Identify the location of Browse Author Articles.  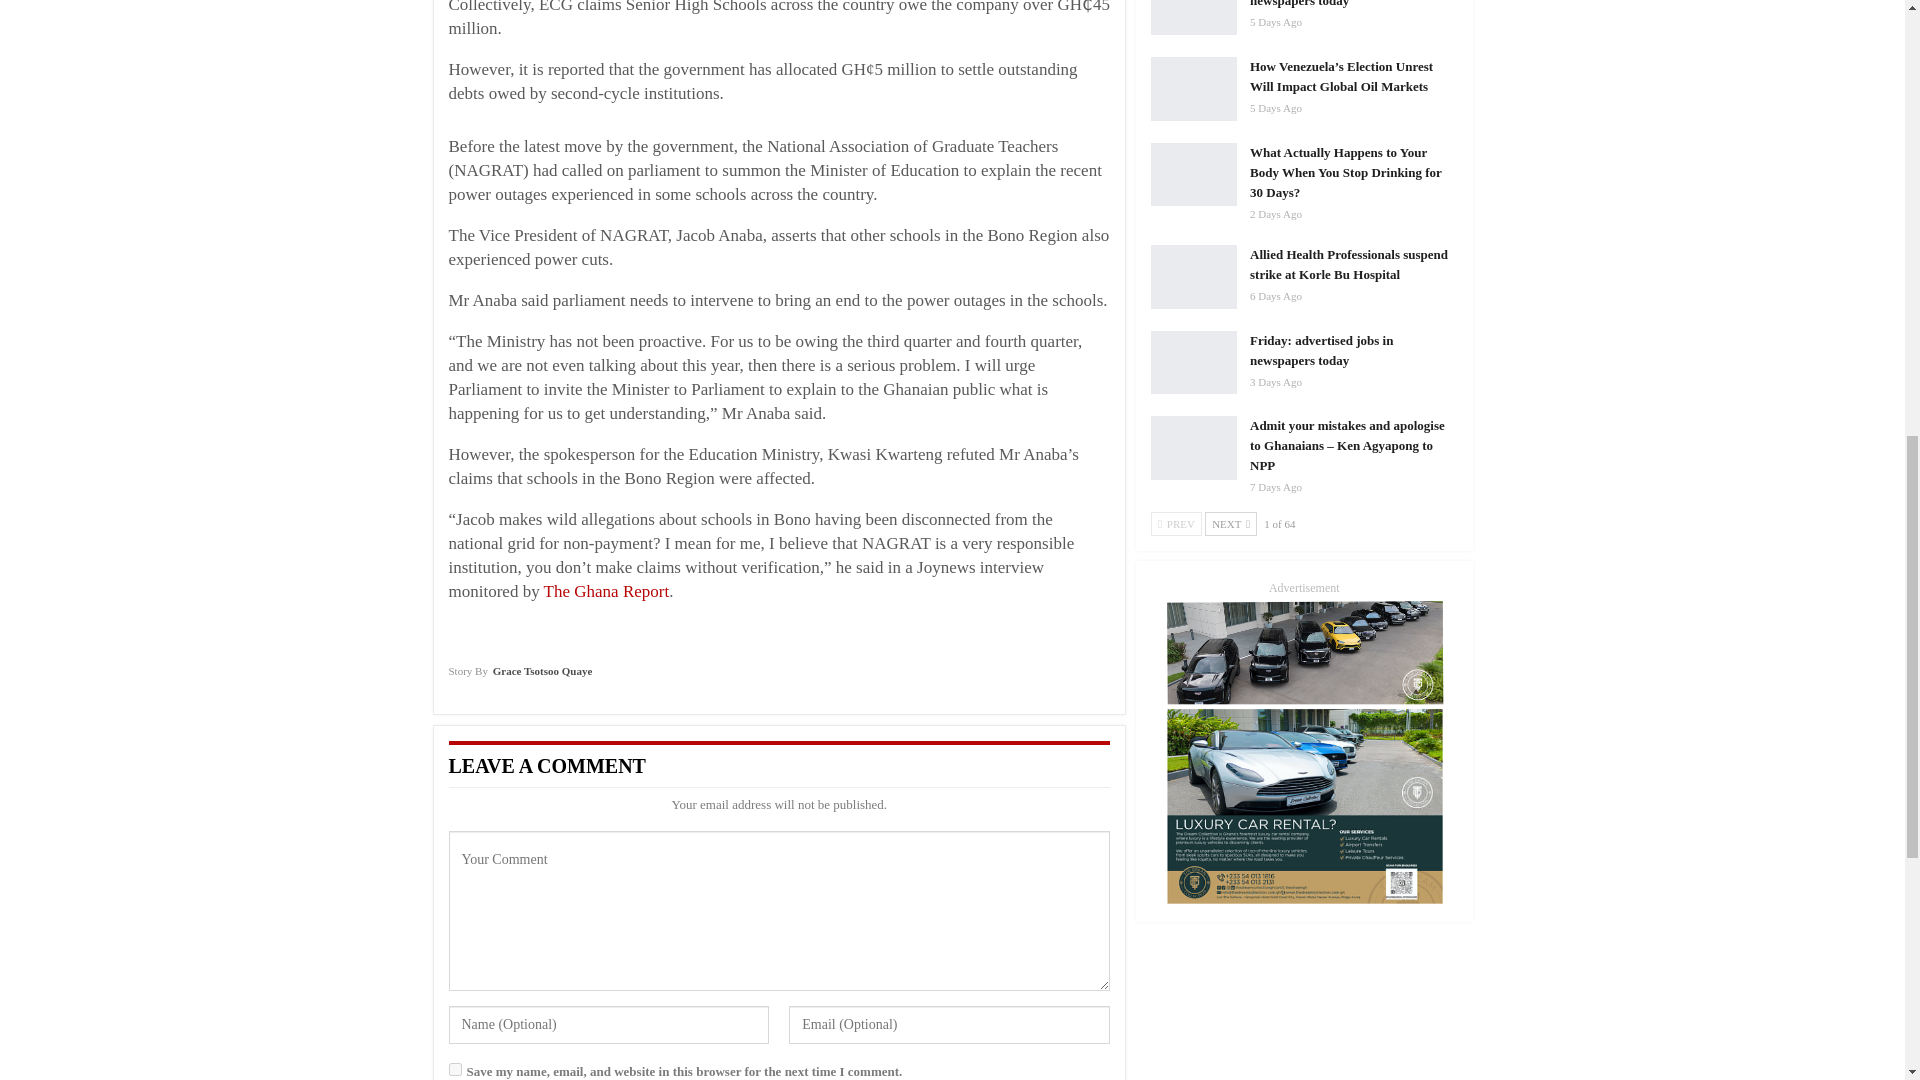
(519, 678).